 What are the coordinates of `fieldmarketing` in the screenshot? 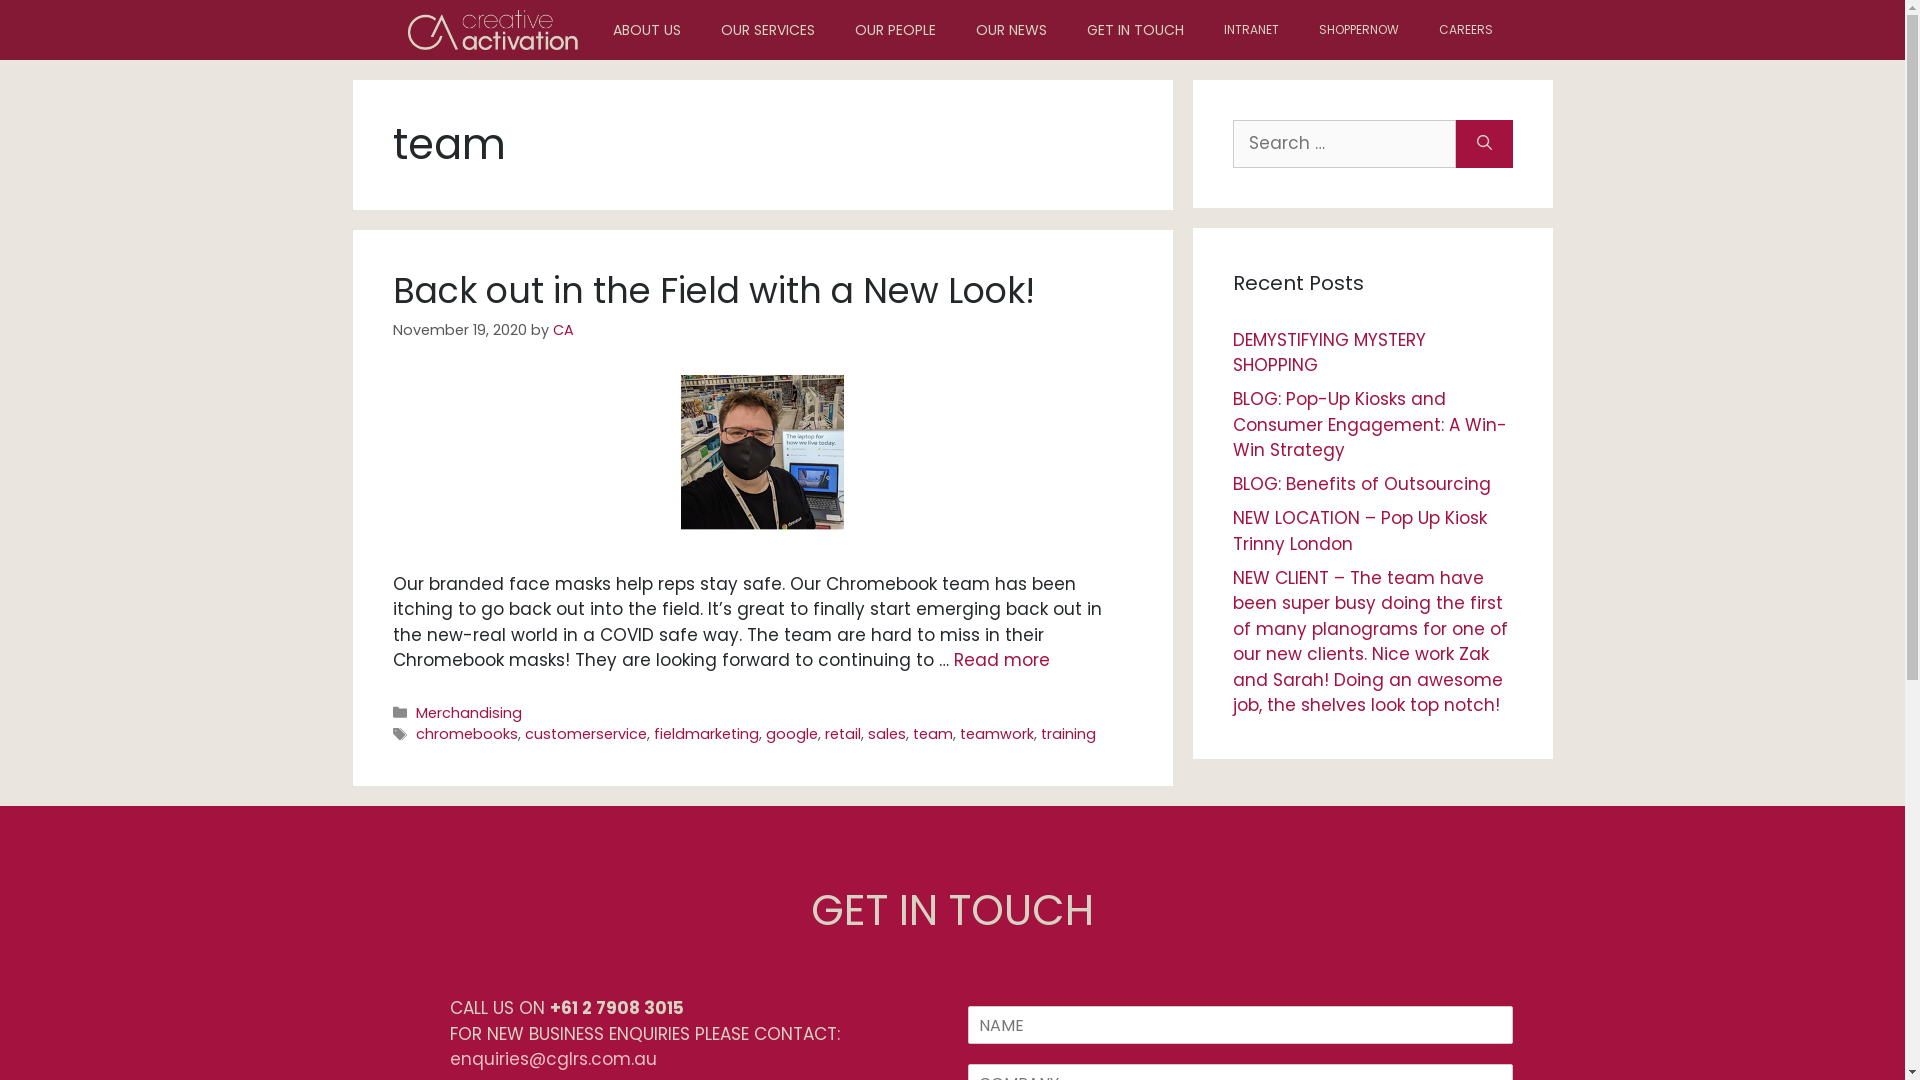 It's located at (706, 734).